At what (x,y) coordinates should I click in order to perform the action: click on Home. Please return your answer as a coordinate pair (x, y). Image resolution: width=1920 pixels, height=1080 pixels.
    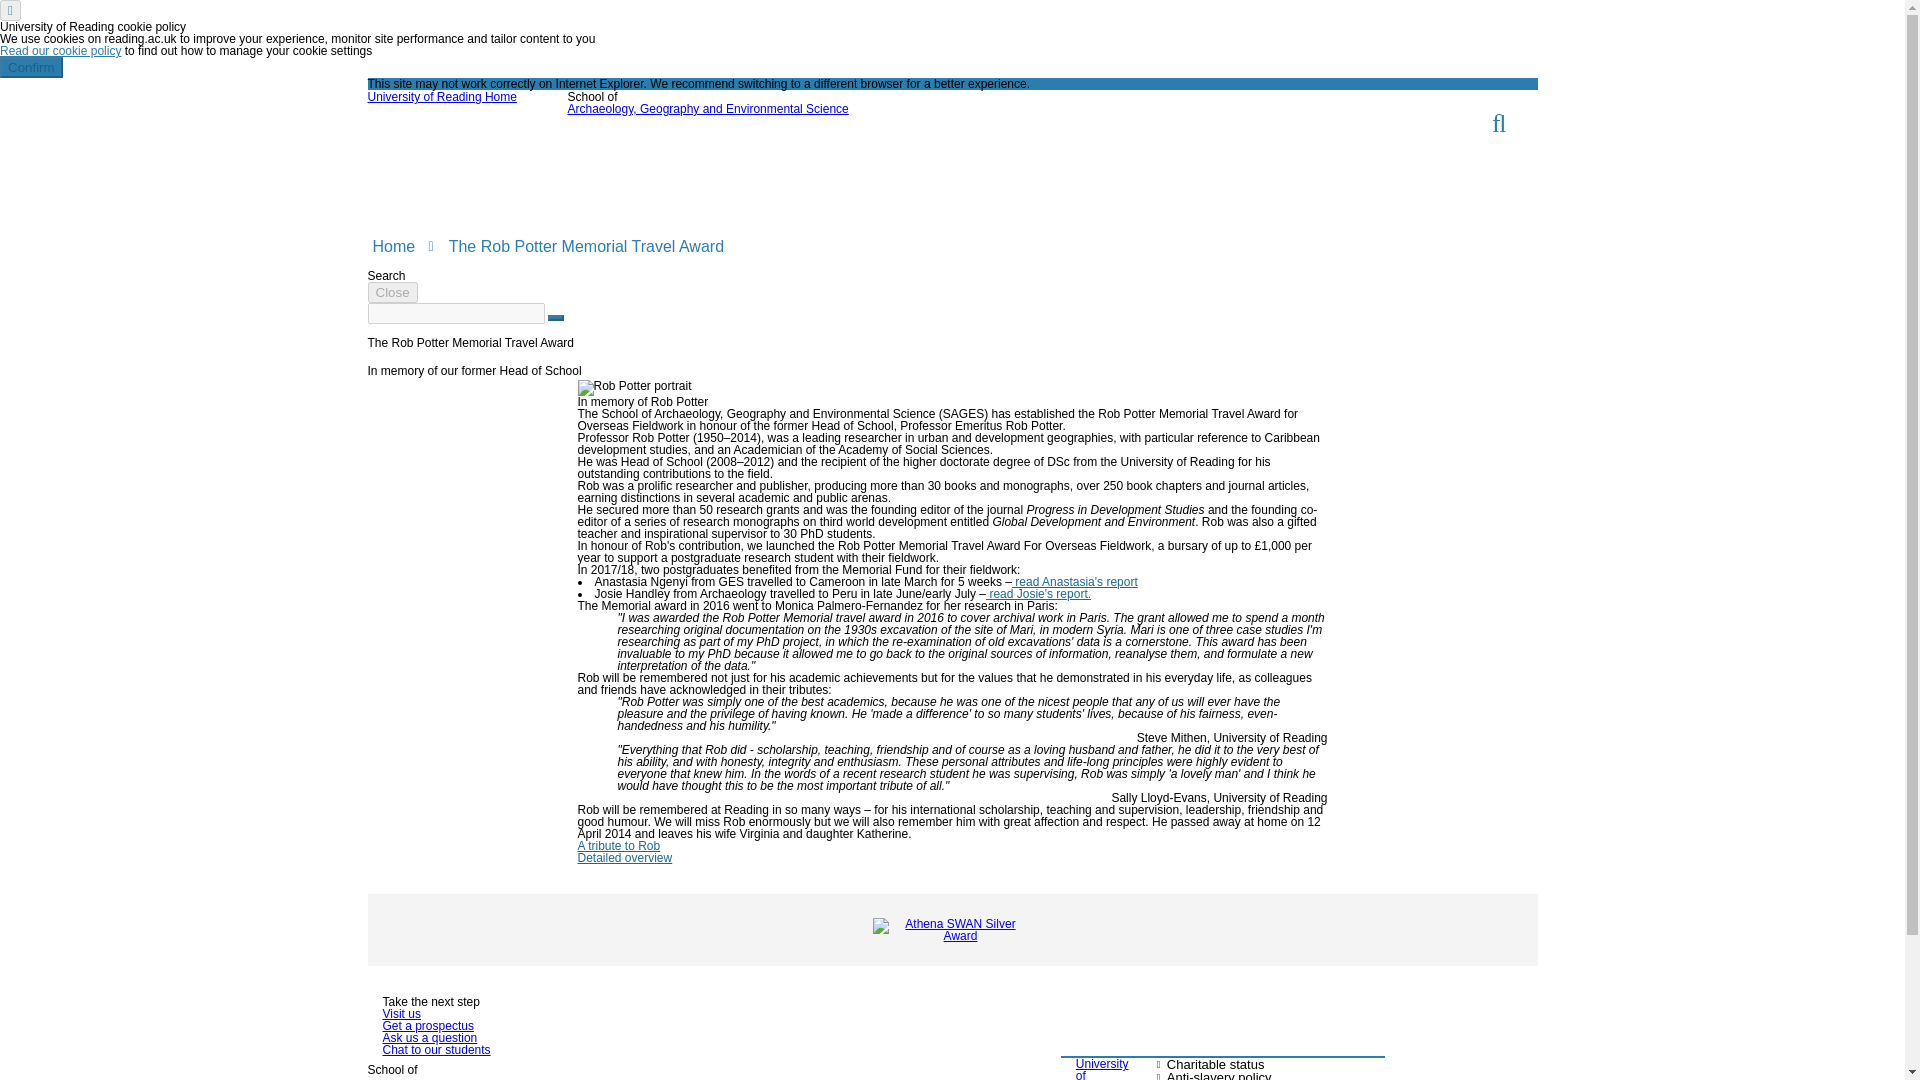
    Looking at the image, I should click on (393, 246).